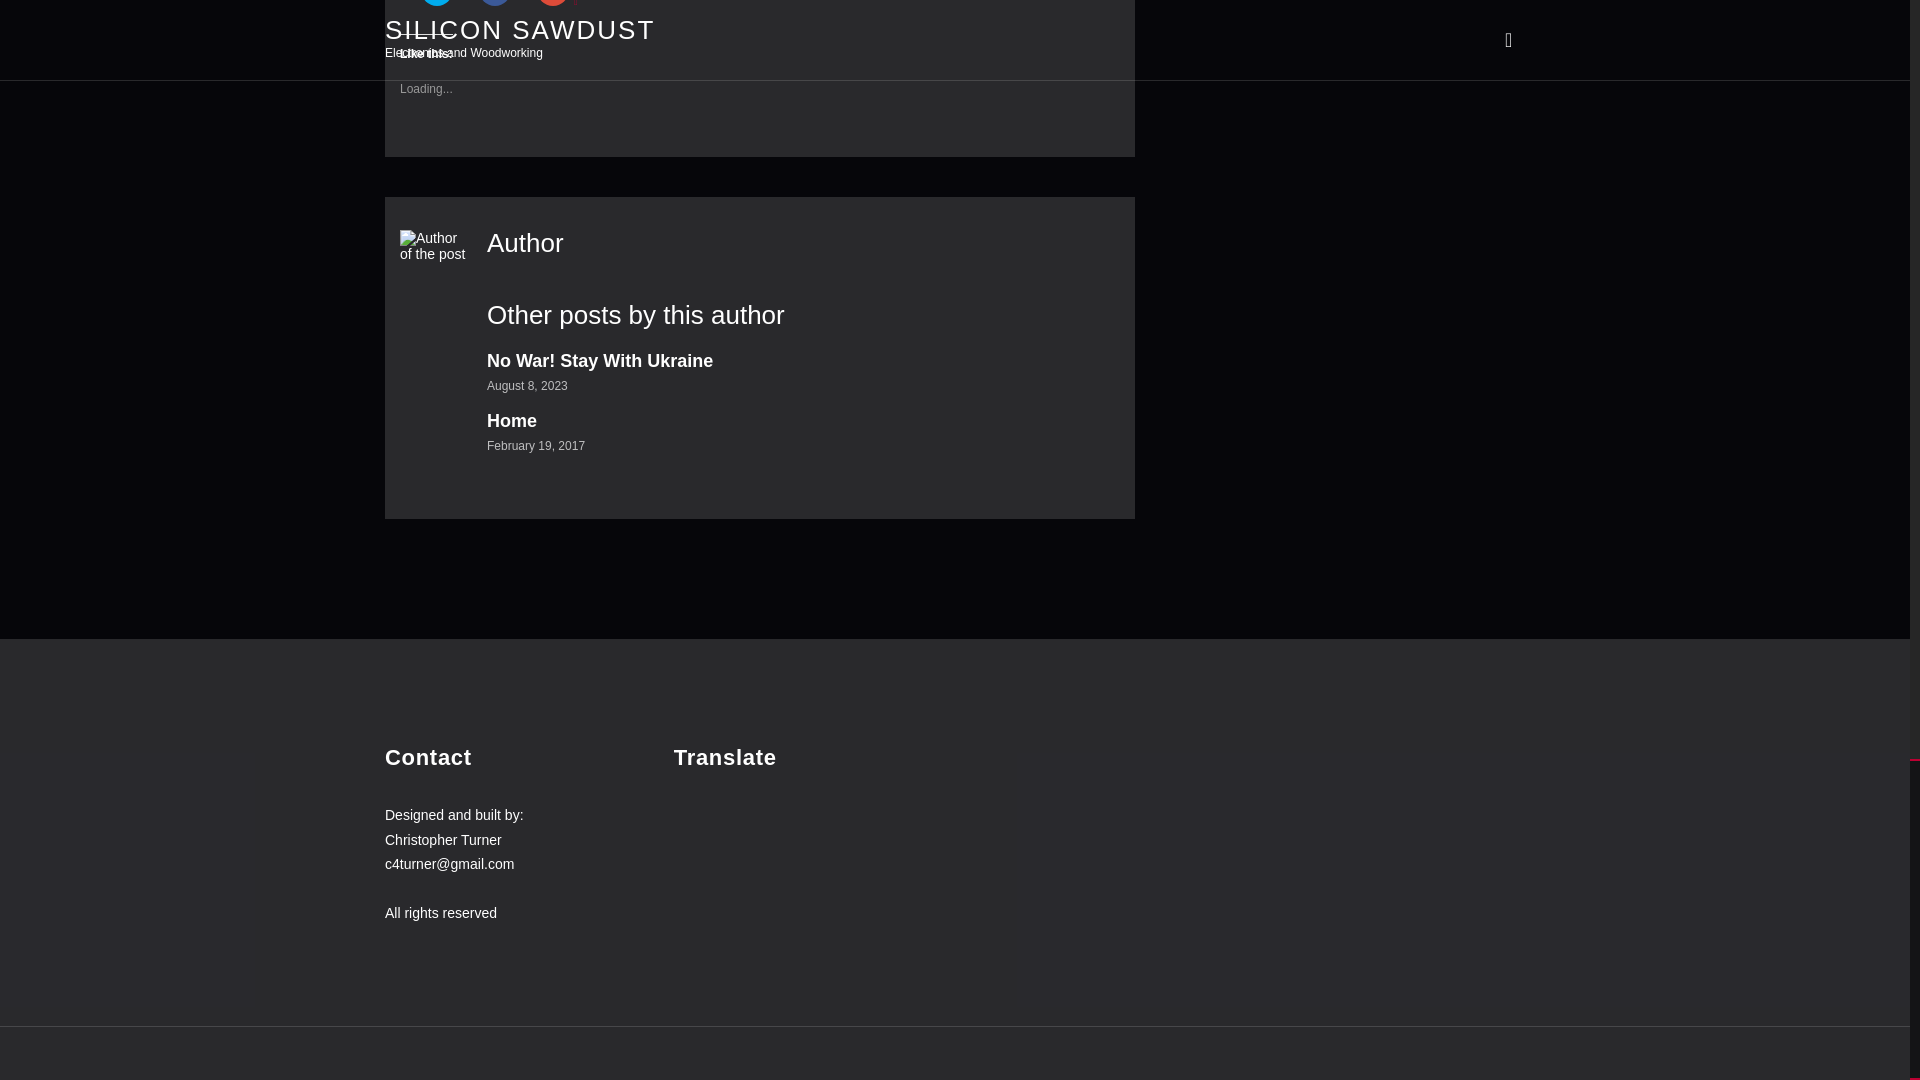 The height and width of the screenshot is (1080, 1920). What do you see at coordinates (436, 3) in the screenshot?
I see `Click to share on Twitter` at bounding box center [436, 3].